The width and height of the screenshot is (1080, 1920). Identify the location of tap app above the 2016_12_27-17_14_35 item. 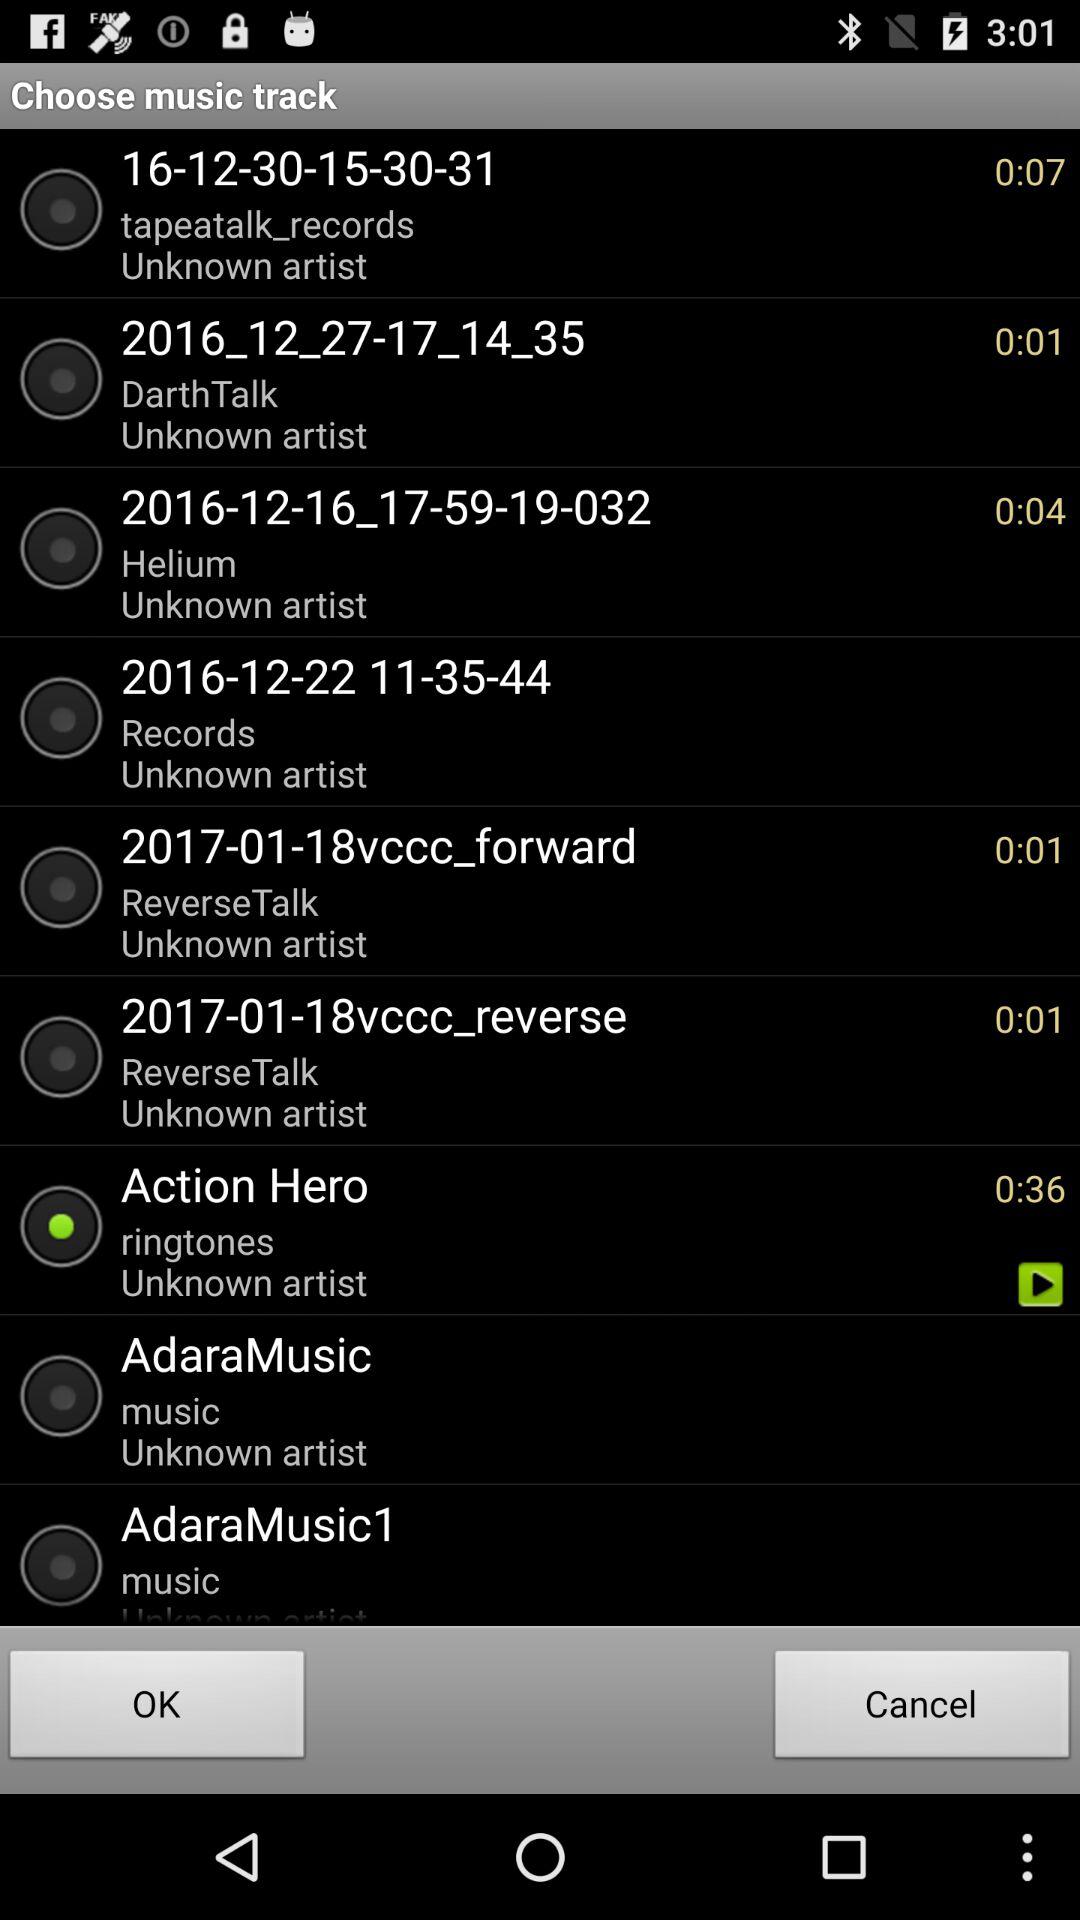
(547, 244).